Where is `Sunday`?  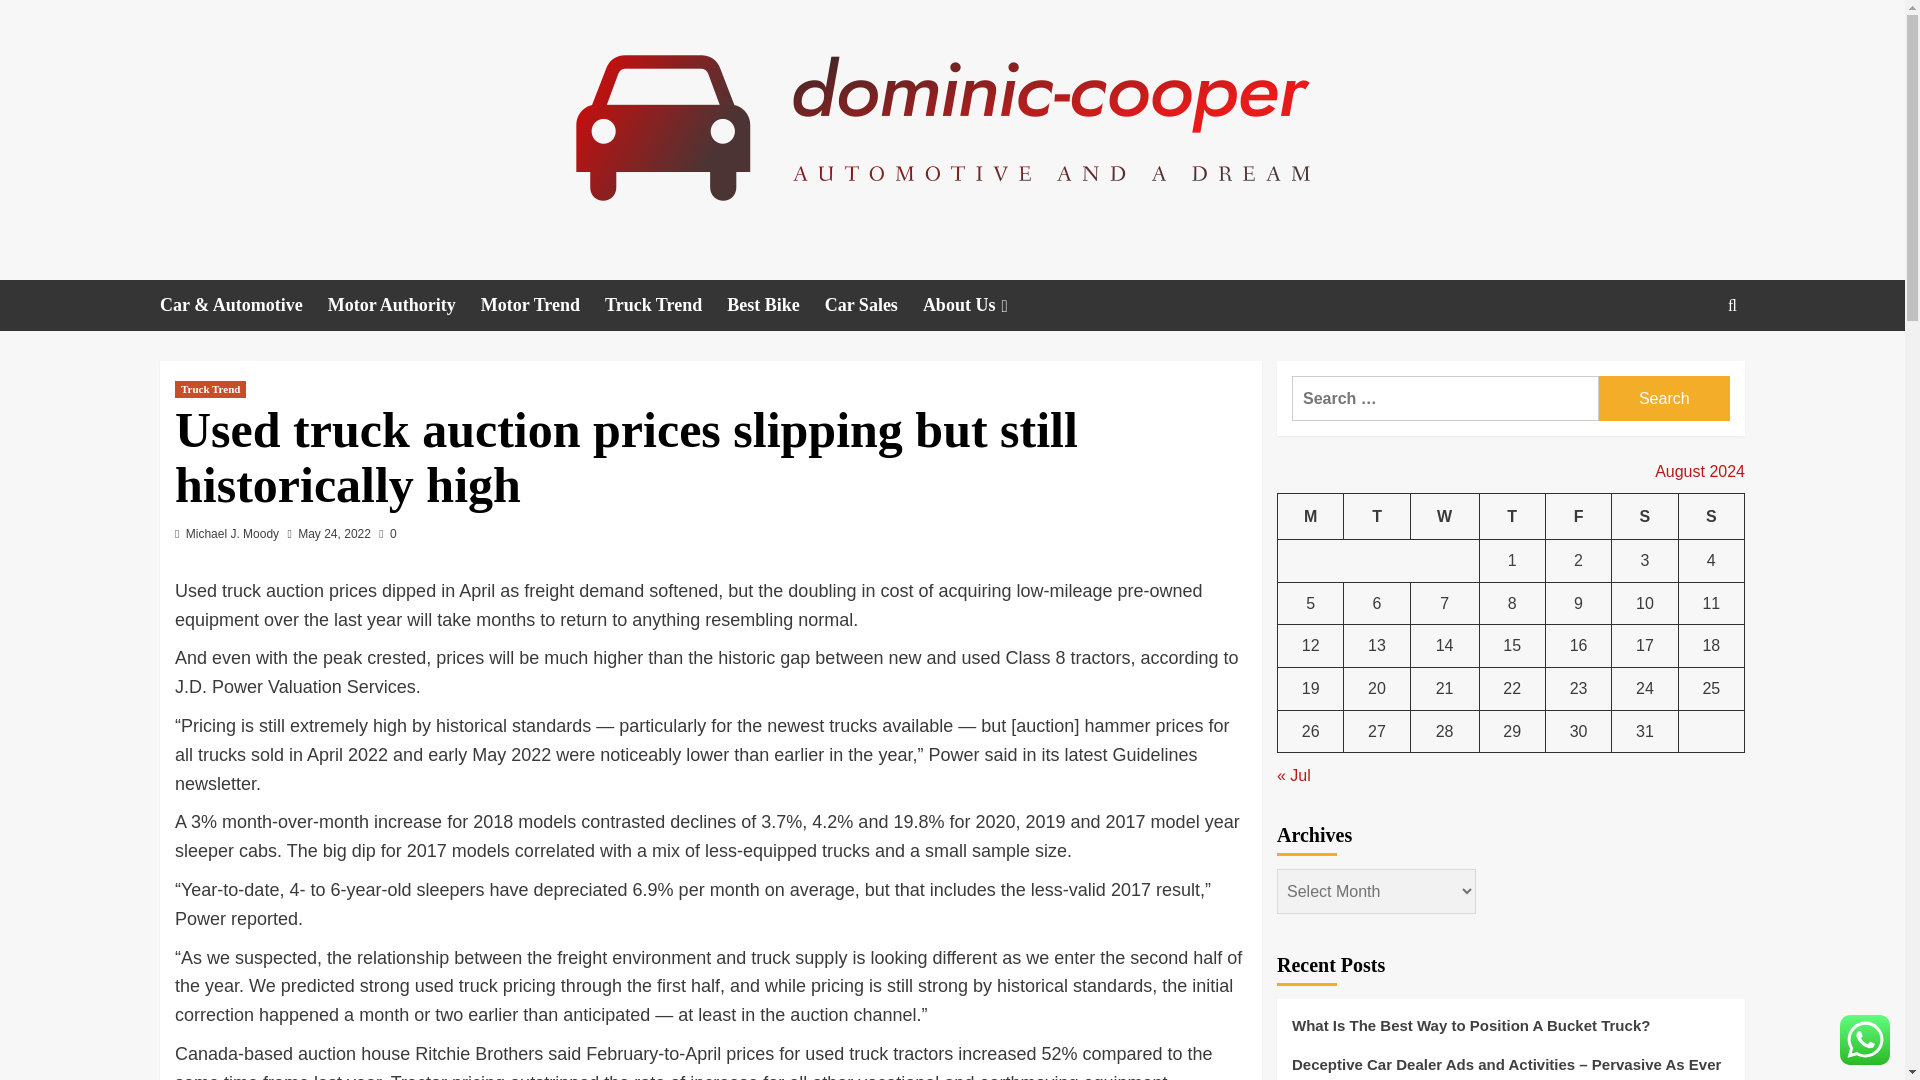 Sunday is located at coordinates (1710, 516).